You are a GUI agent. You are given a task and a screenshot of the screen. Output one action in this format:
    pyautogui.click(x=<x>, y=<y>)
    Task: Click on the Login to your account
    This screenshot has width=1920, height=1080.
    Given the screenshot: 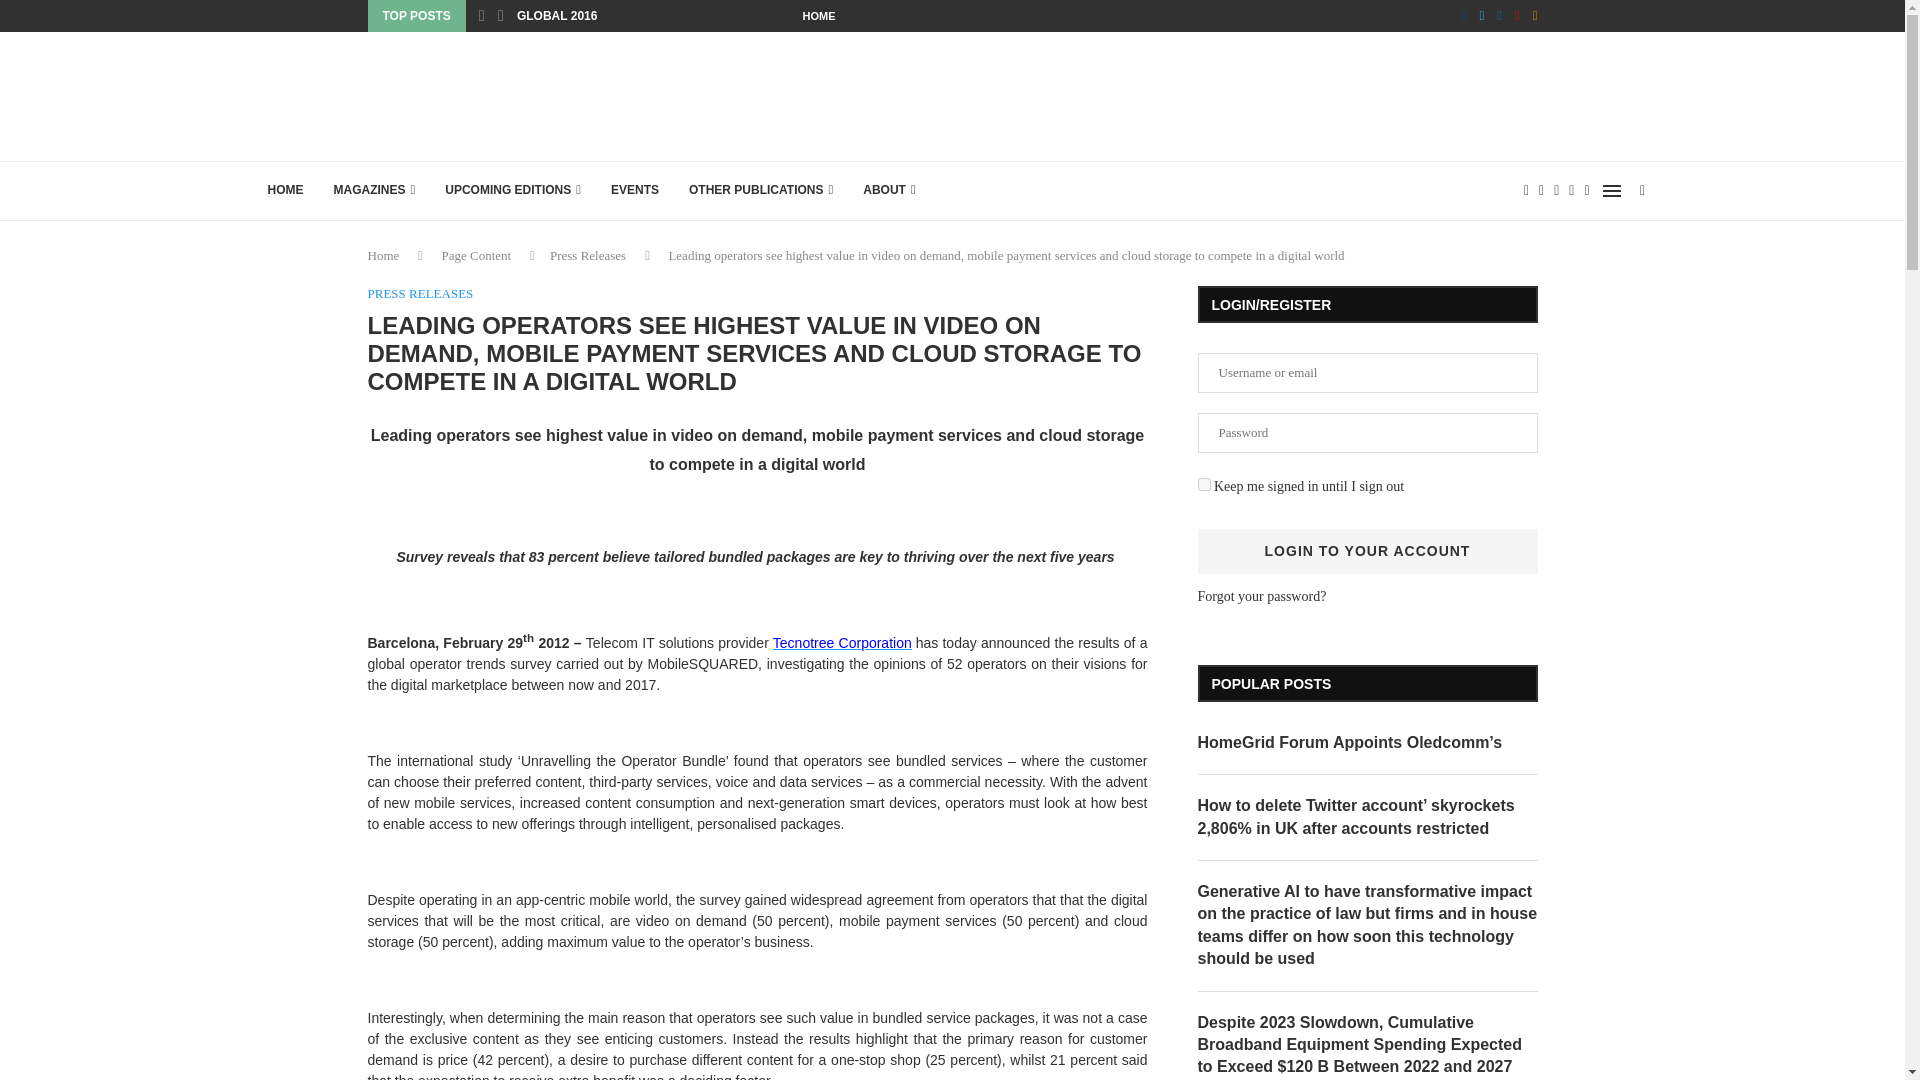 What is the action you would take?
    pyautogui.click(x=1368, y=551)
    